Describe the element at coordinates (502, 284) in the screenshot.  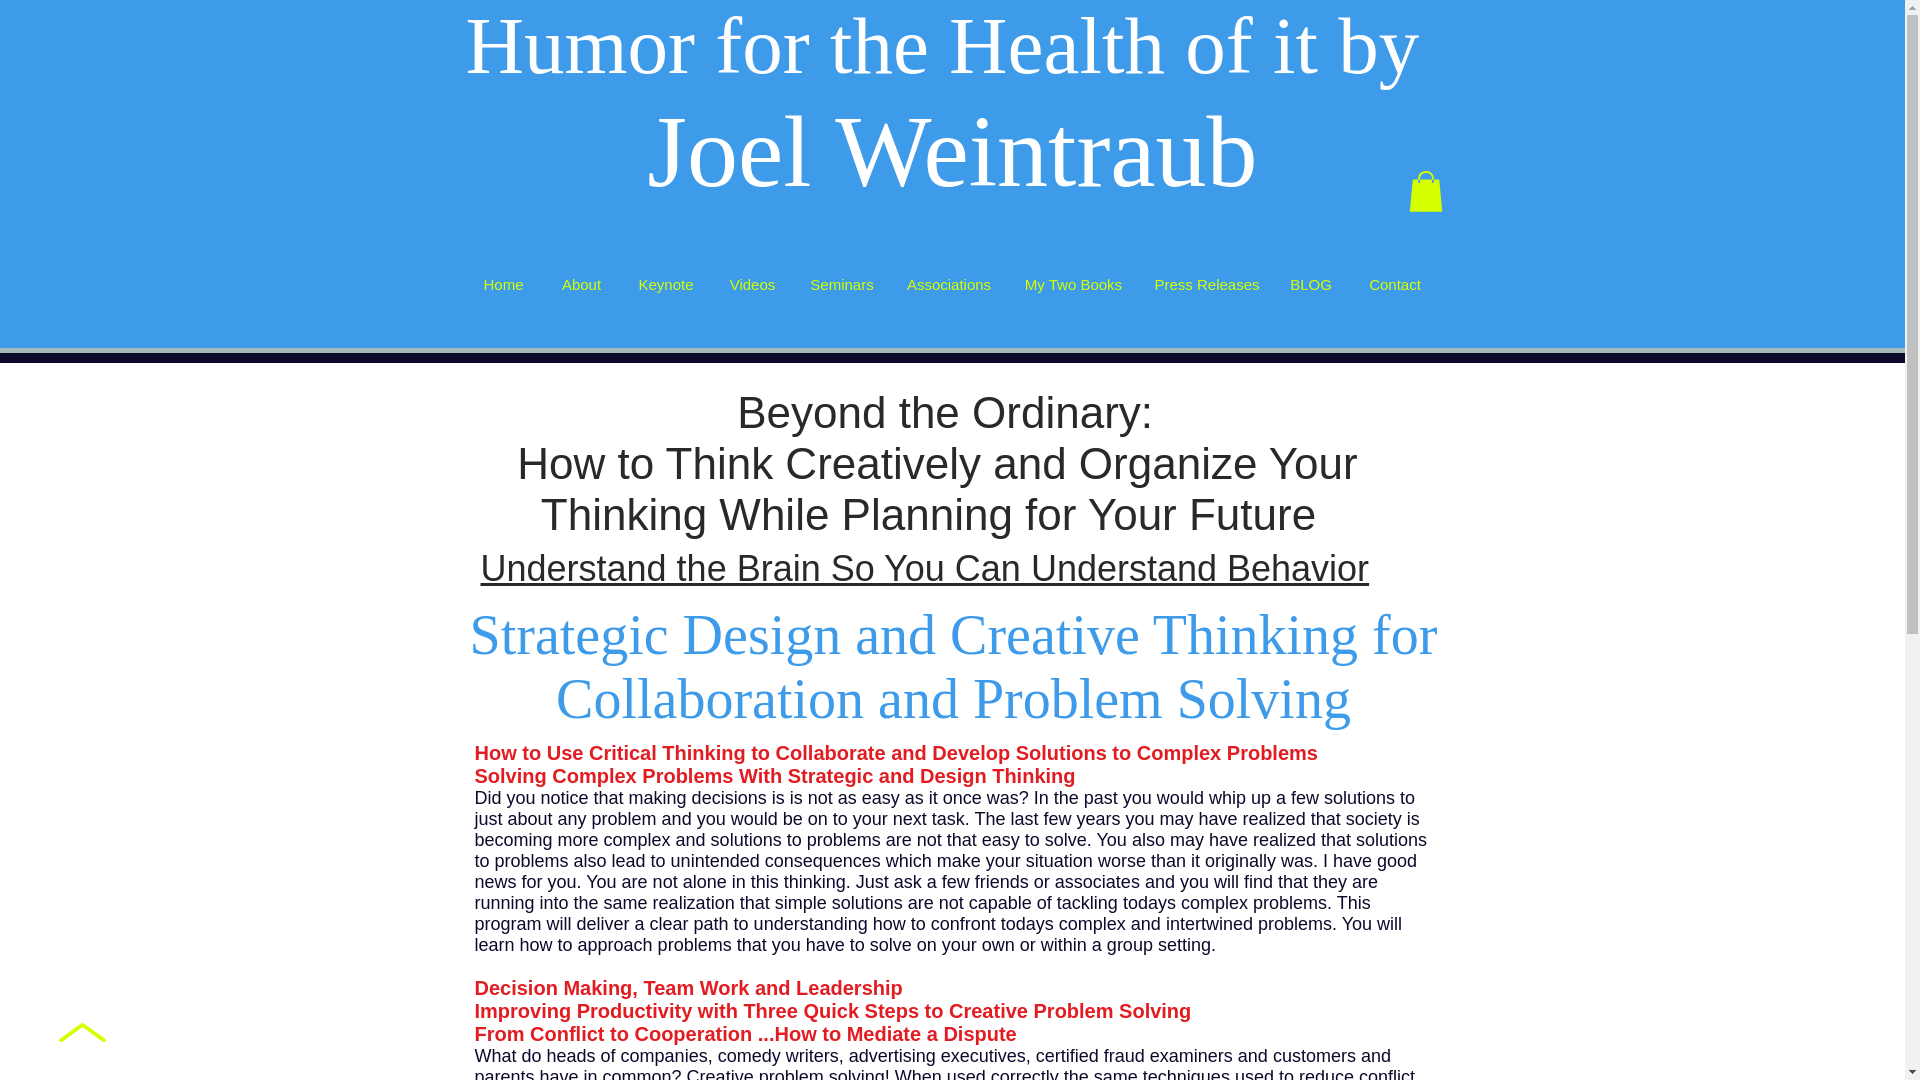
I see `Home` at that location.